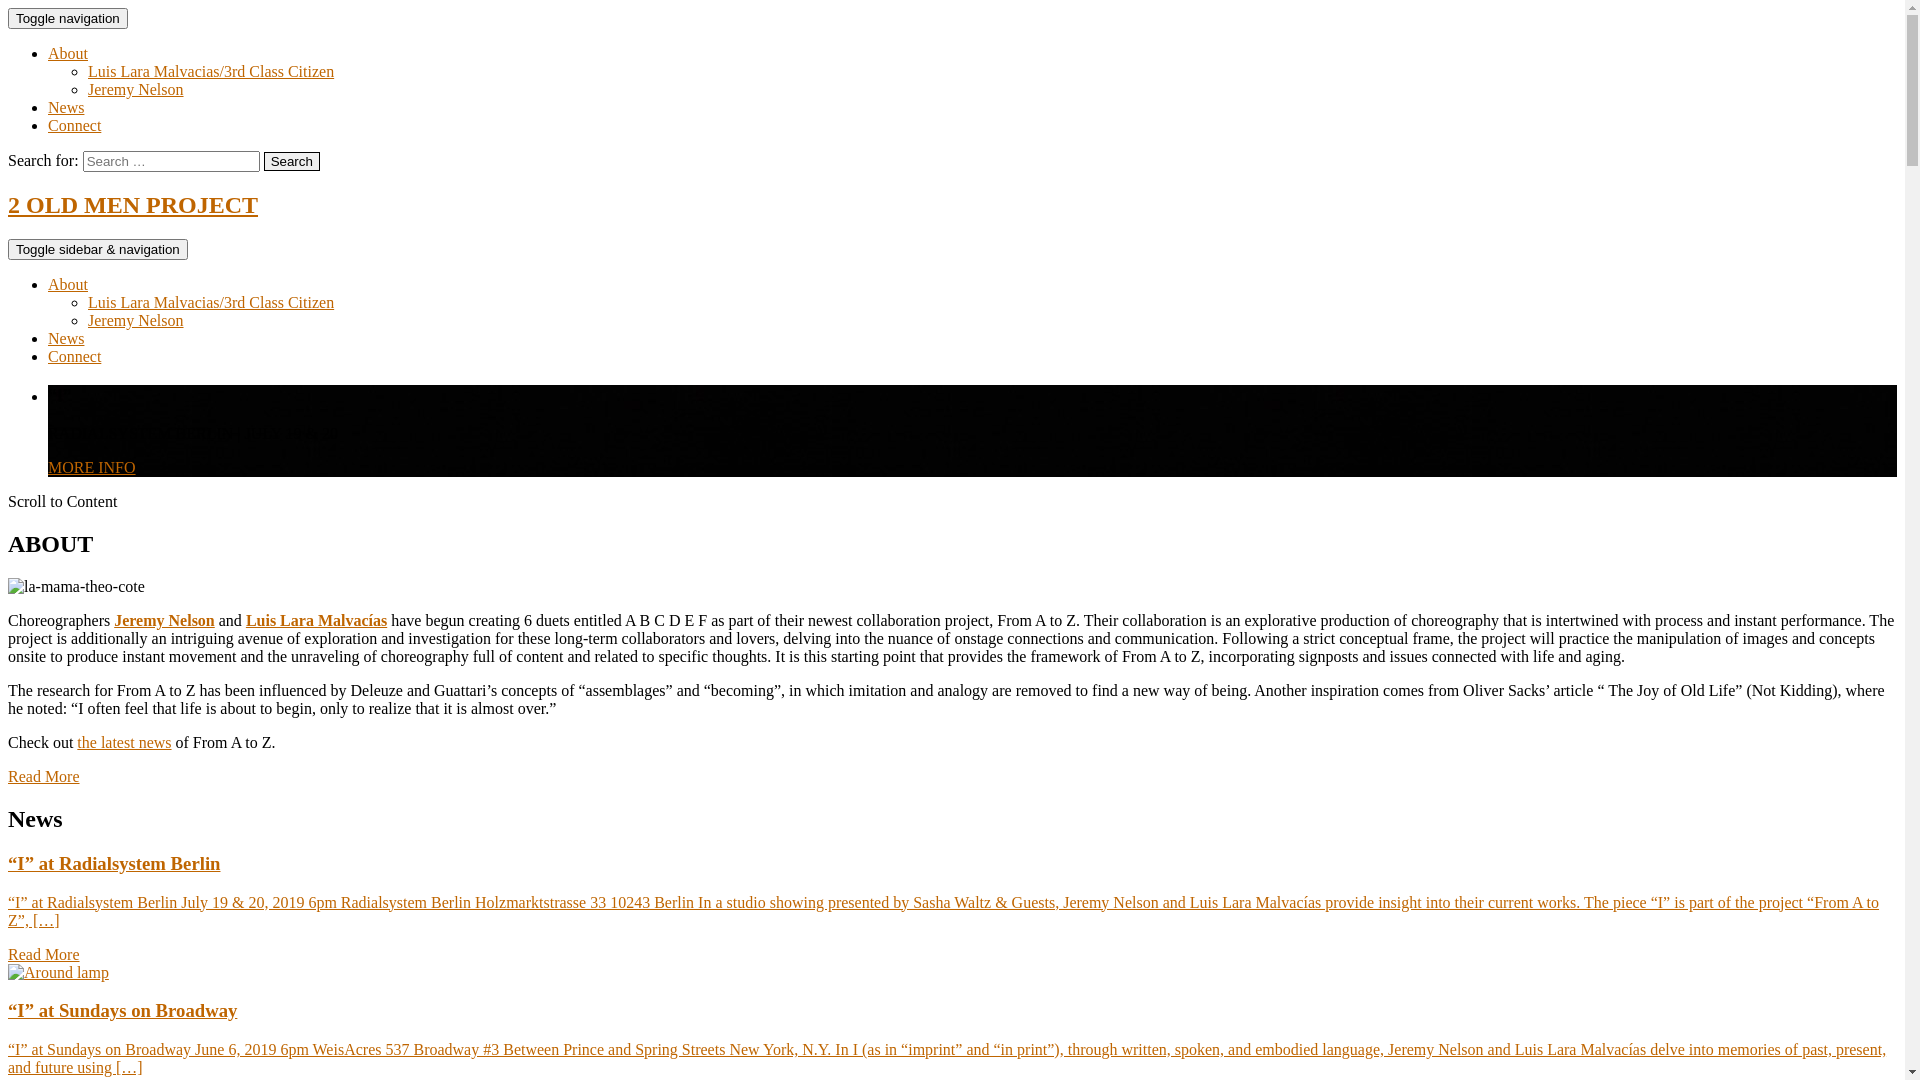 This screenshot has width=1920, height=1080. What do you see at coordinates (68, 284) in the screenshot?
I see `About` at bounding box center [68, 284].